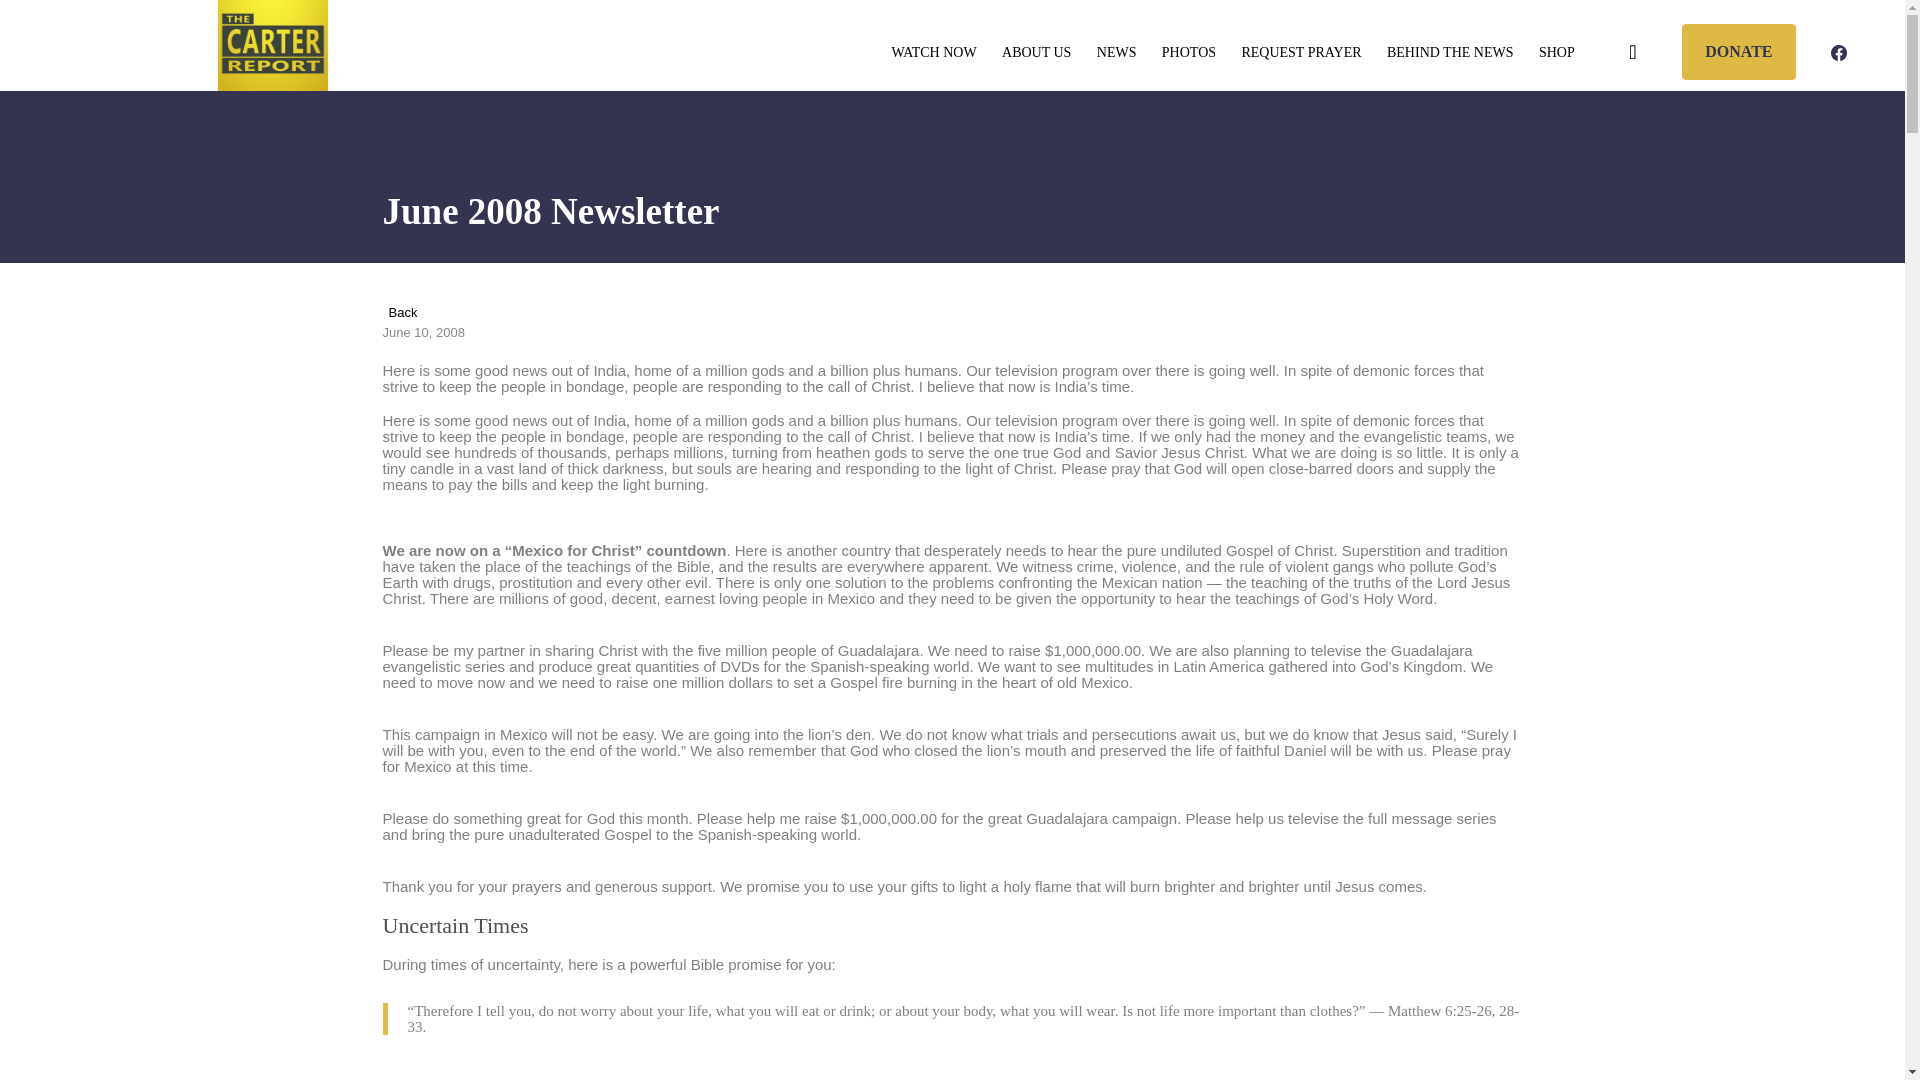 This screenshot has width=1920, height=1080. Describe the element at coordinates (273, 45) in the screenshot. I see `The Carter Report` at that location.